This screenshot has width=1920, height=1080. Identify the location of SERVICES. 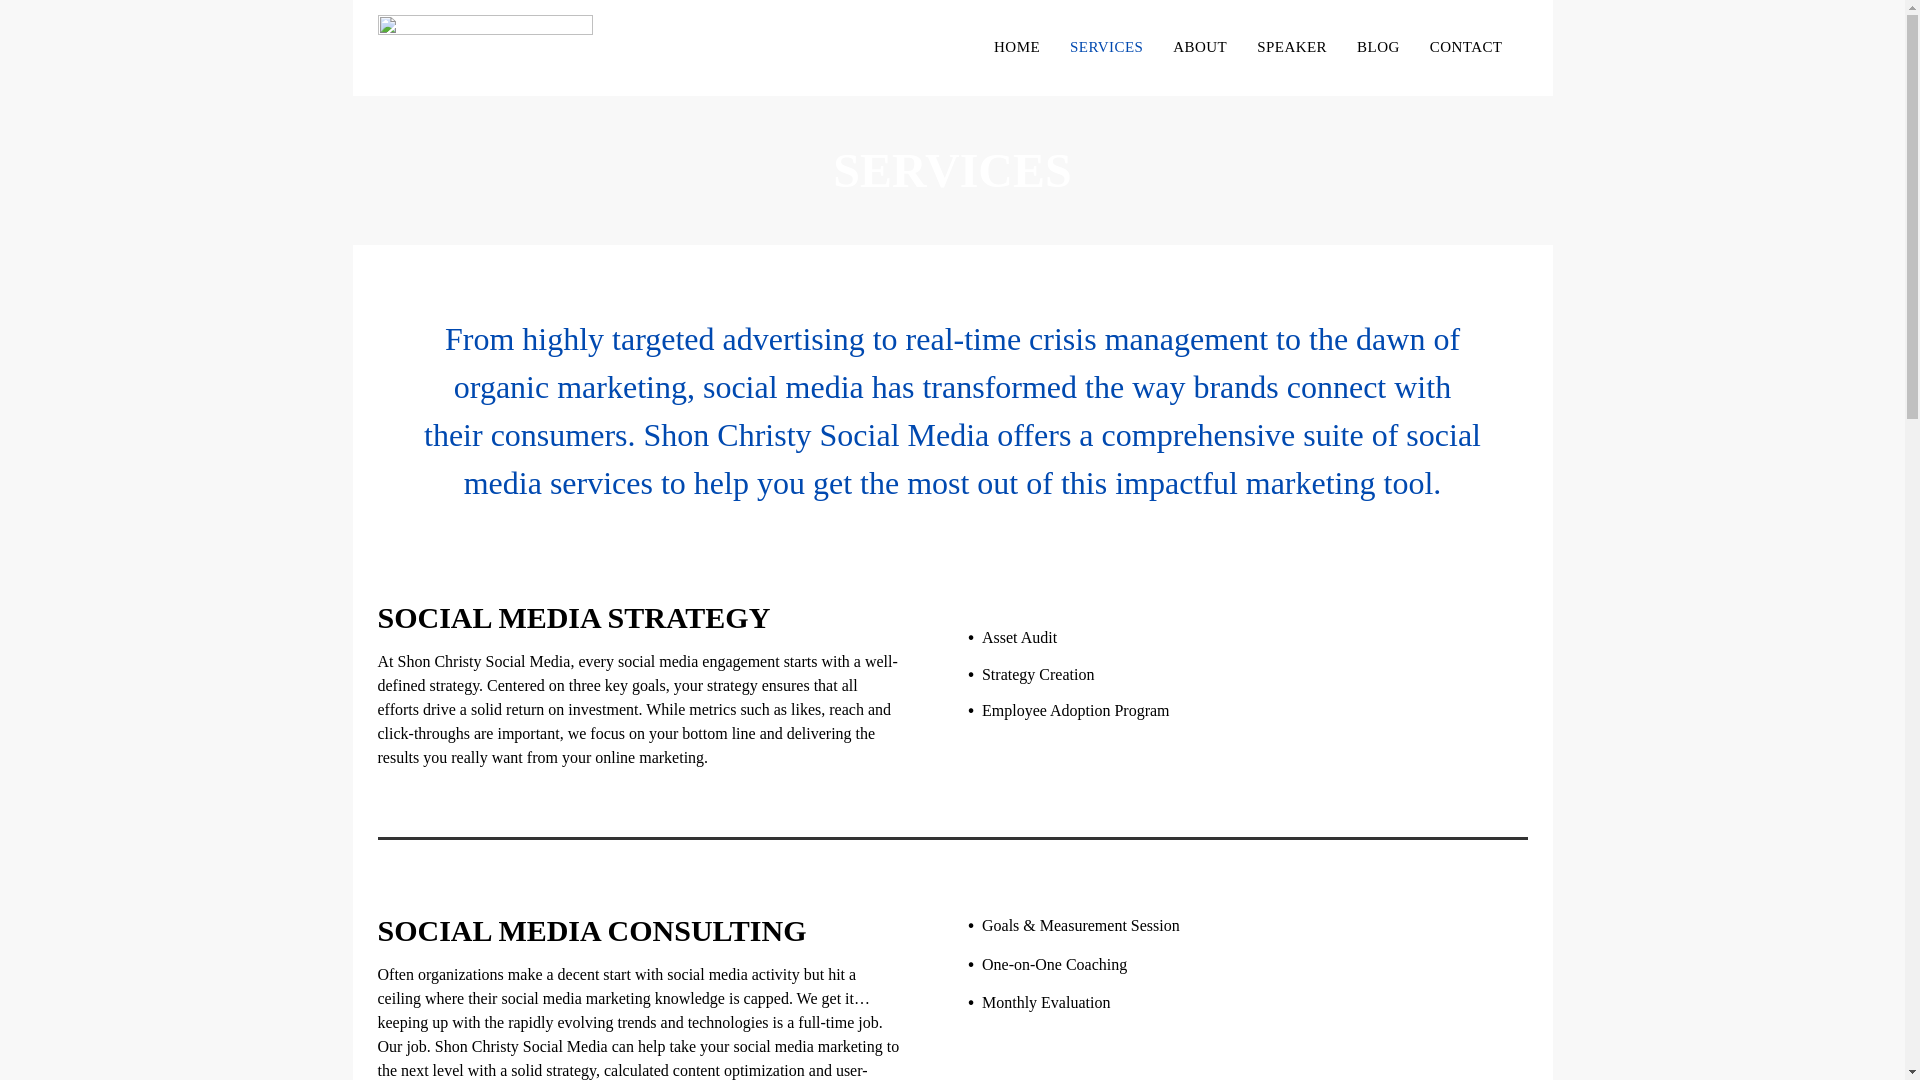
(1106, 47).